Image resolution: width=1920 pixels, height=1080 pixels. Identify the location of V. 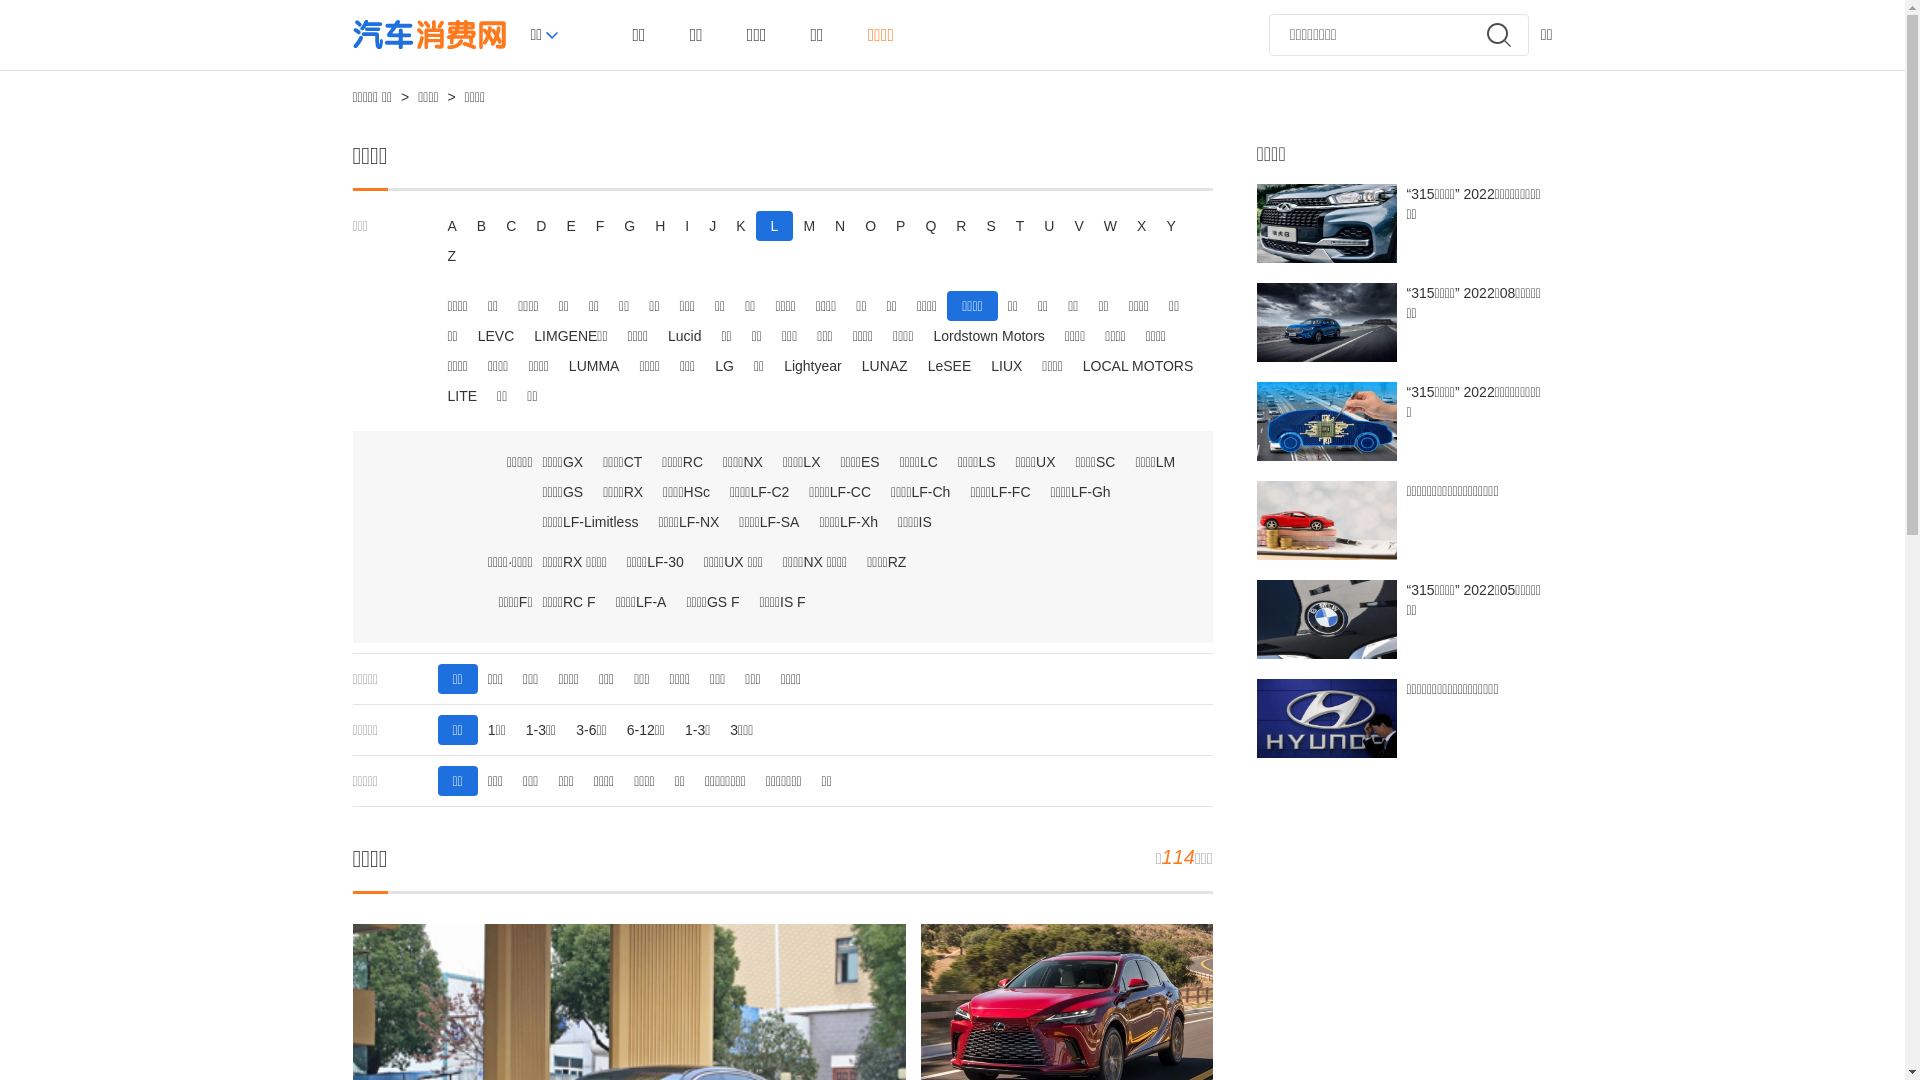
(1078, 226).